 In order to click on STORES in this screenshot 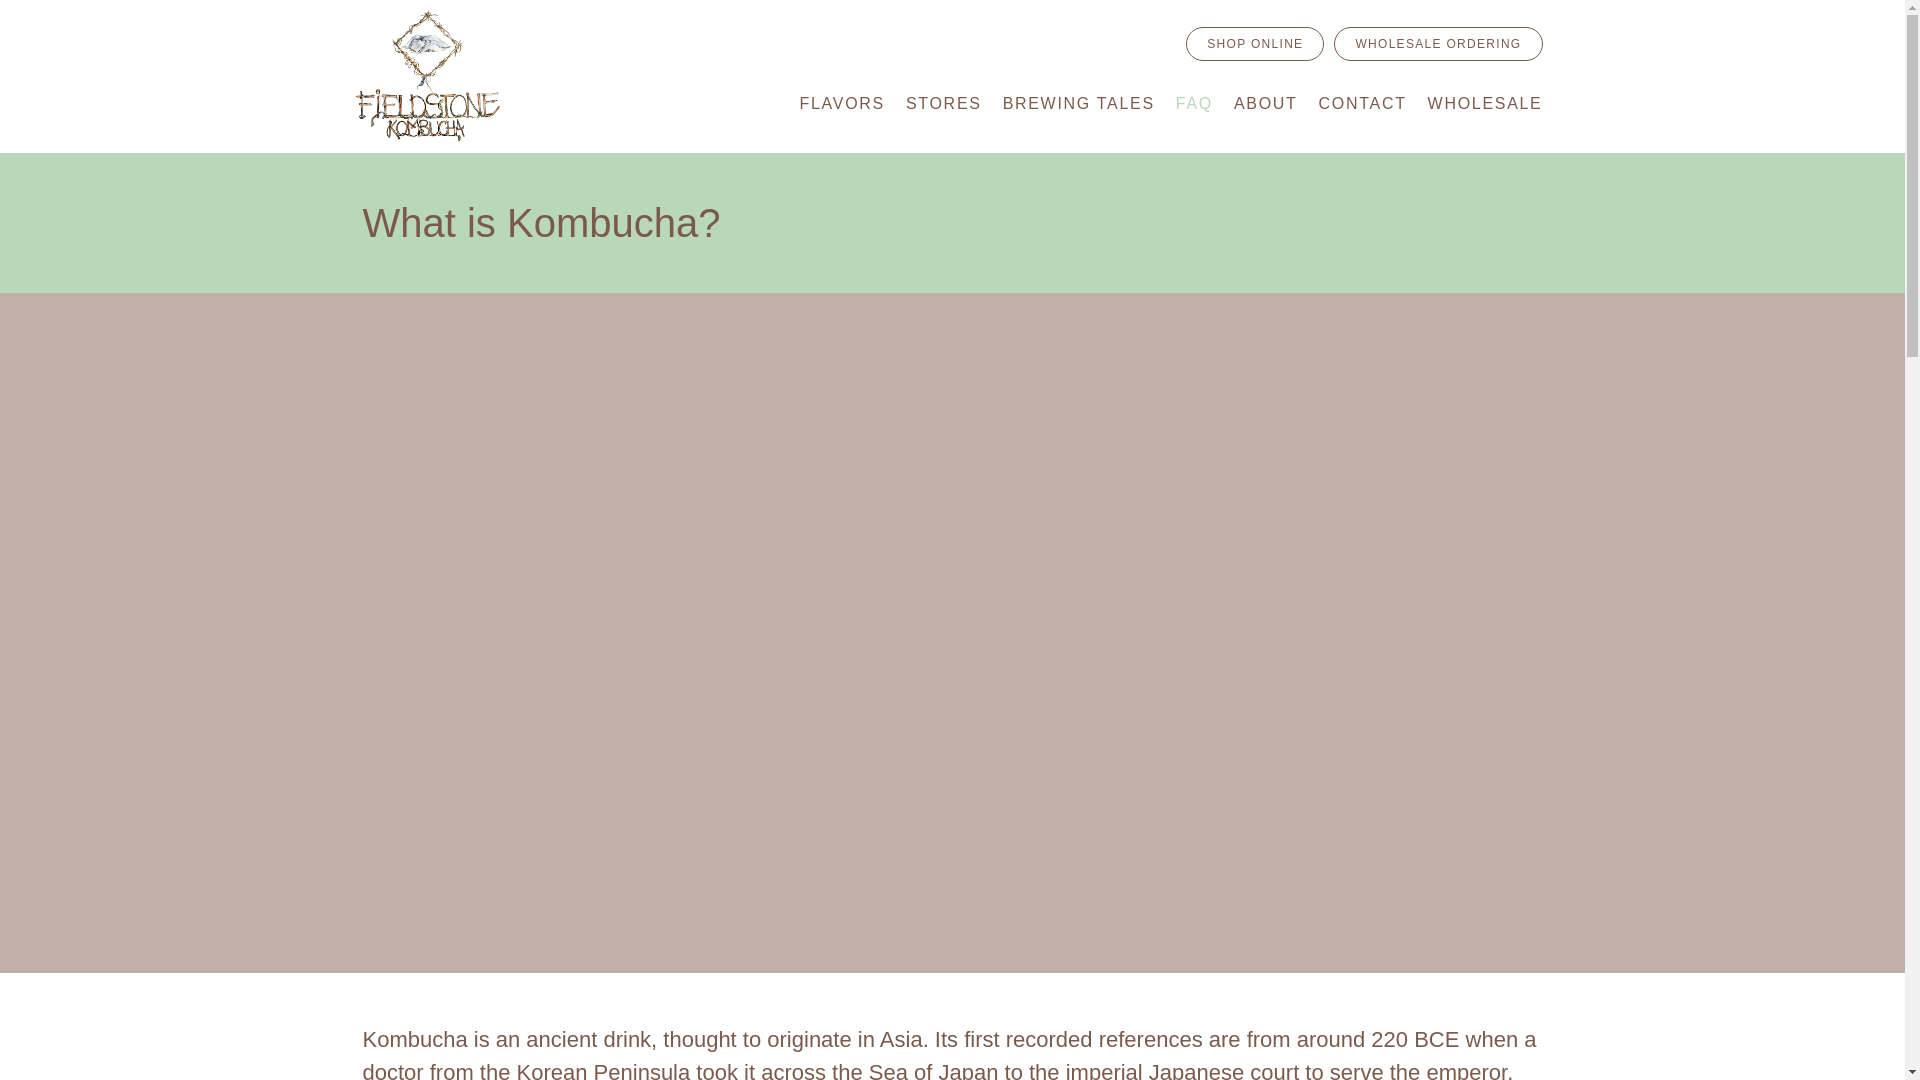, I will do `click(944, 104)`.